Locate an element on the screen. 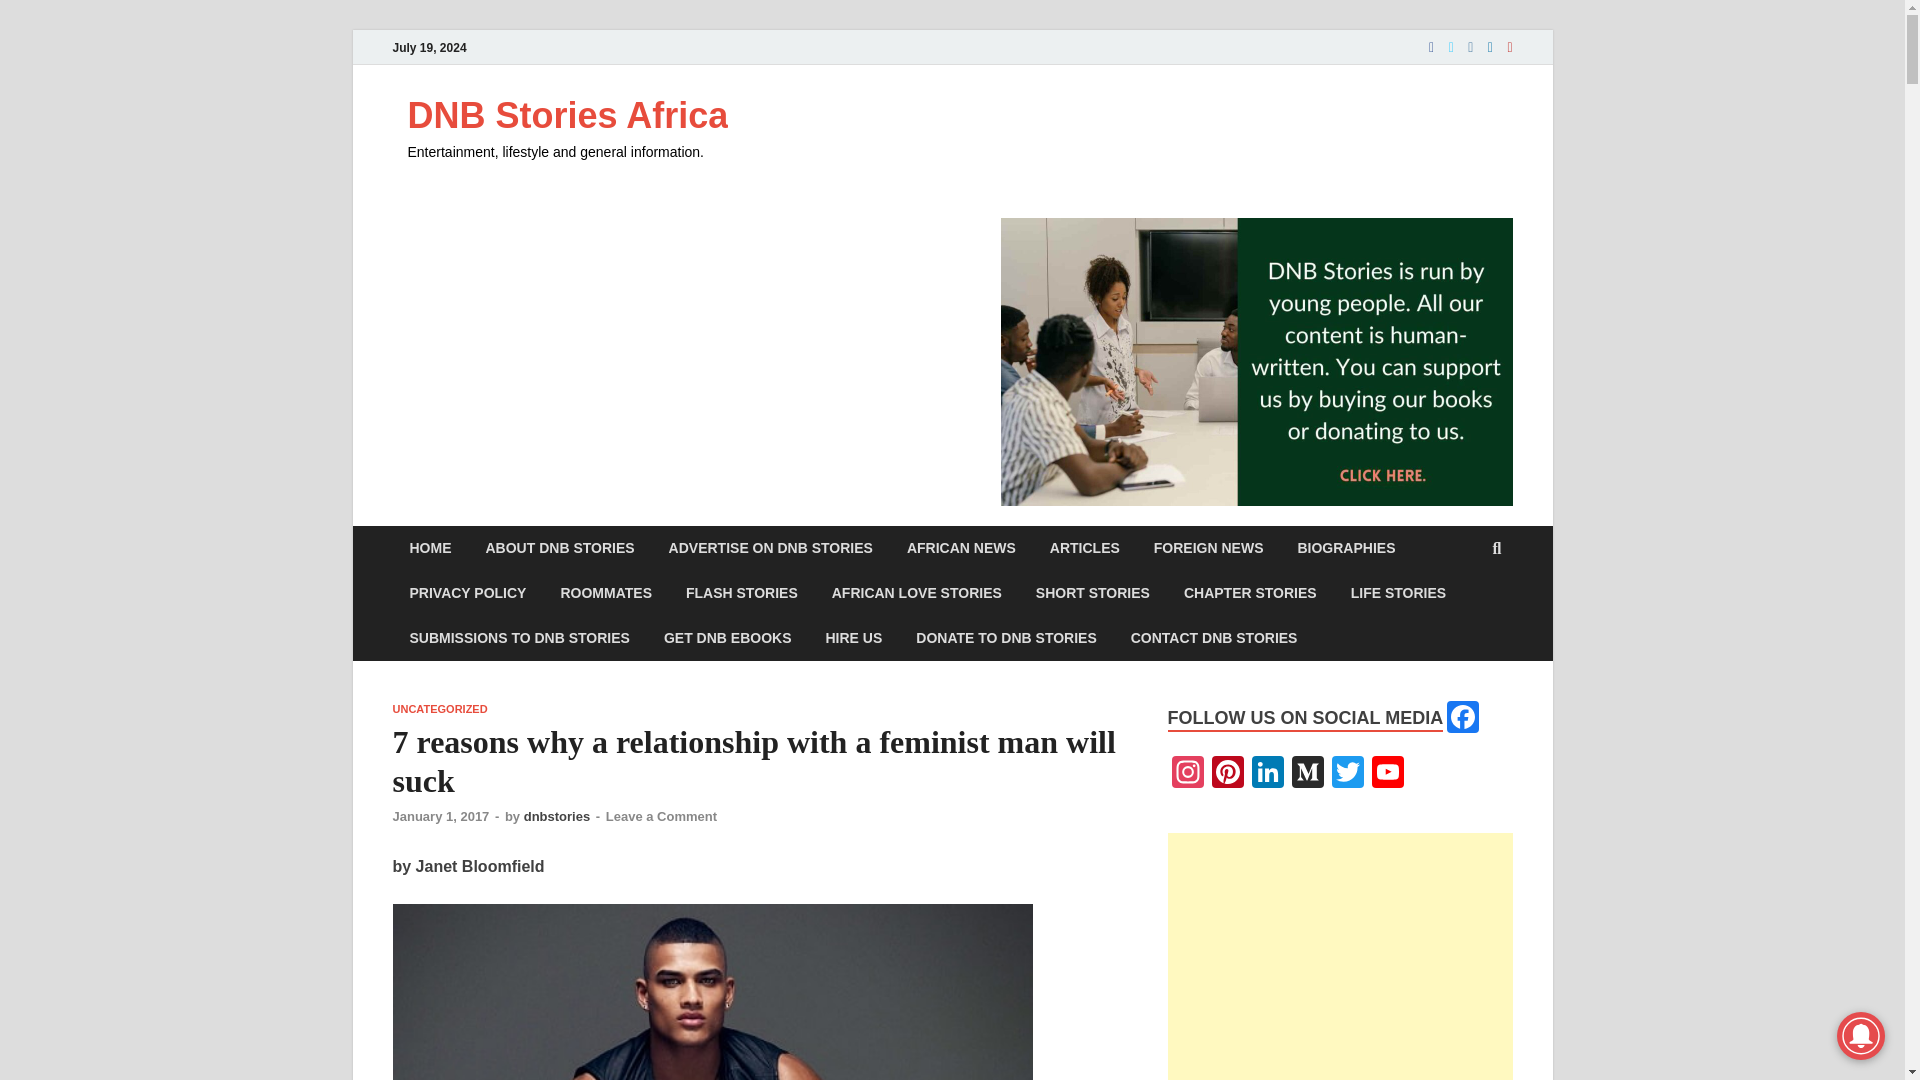  BIOGRAPHIES is located at coordinates (1346, 548).